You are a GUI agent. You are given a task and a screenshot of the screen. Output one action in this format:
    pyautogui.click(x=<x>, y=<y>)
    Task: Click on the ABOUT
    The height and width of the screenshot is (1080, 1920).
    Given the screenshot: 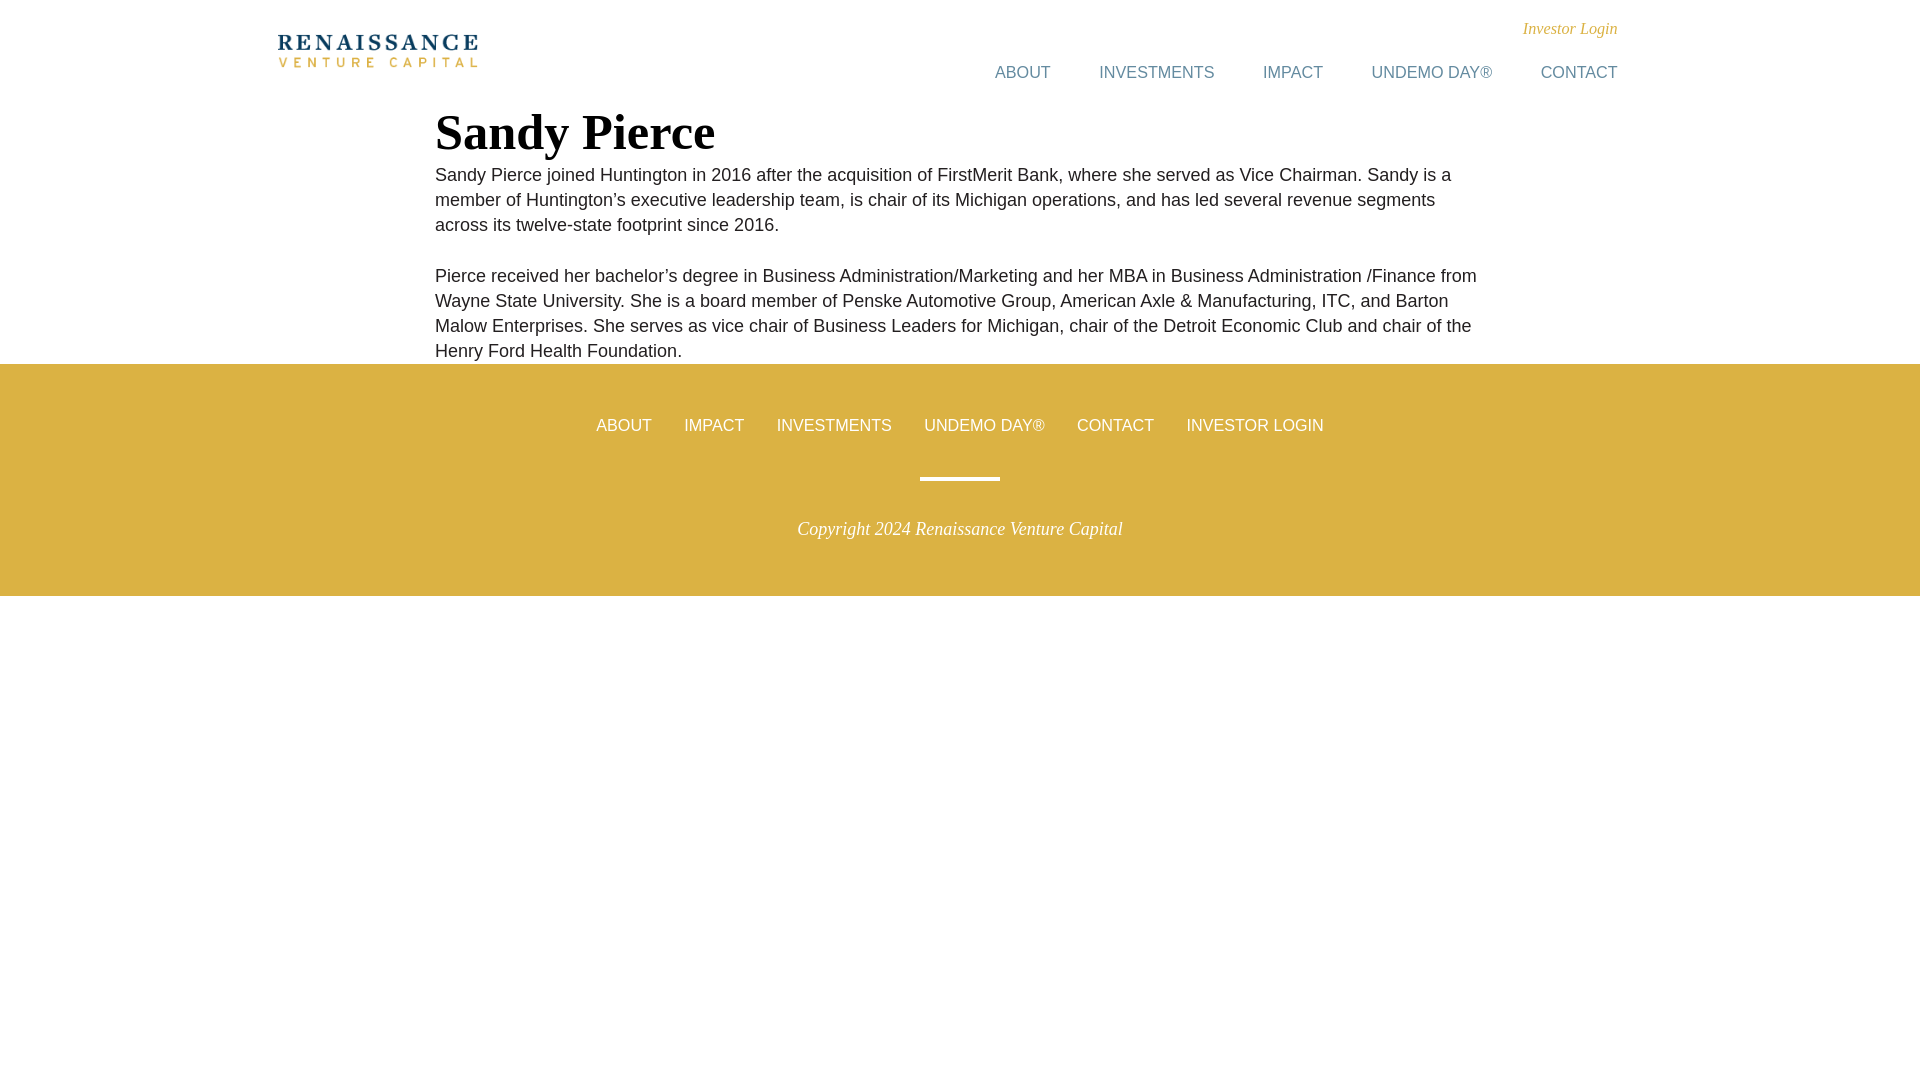 What is the action you would take?
    pyautogui.click(x=1023, y=72)
    